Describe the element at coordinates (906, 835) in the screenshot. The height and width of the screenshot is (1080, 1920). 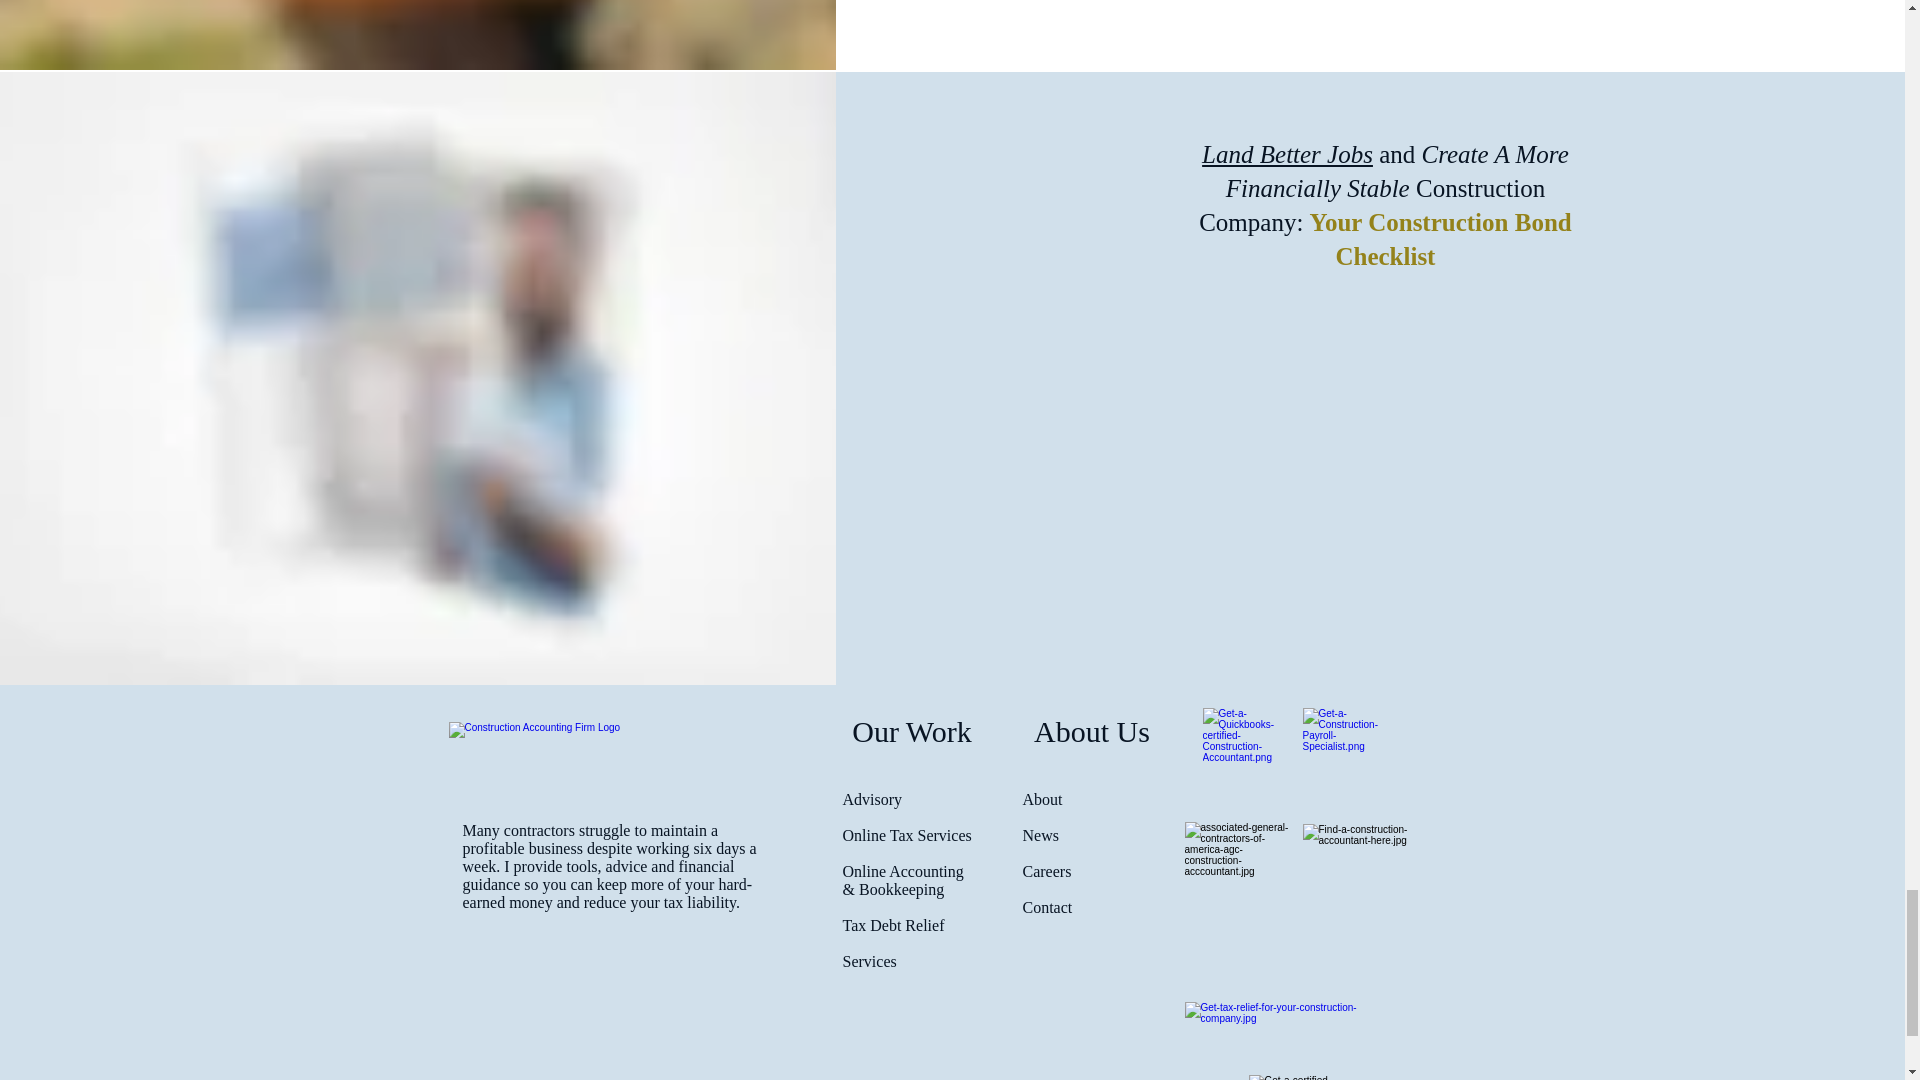
I see `Online Tax Services` at that location.